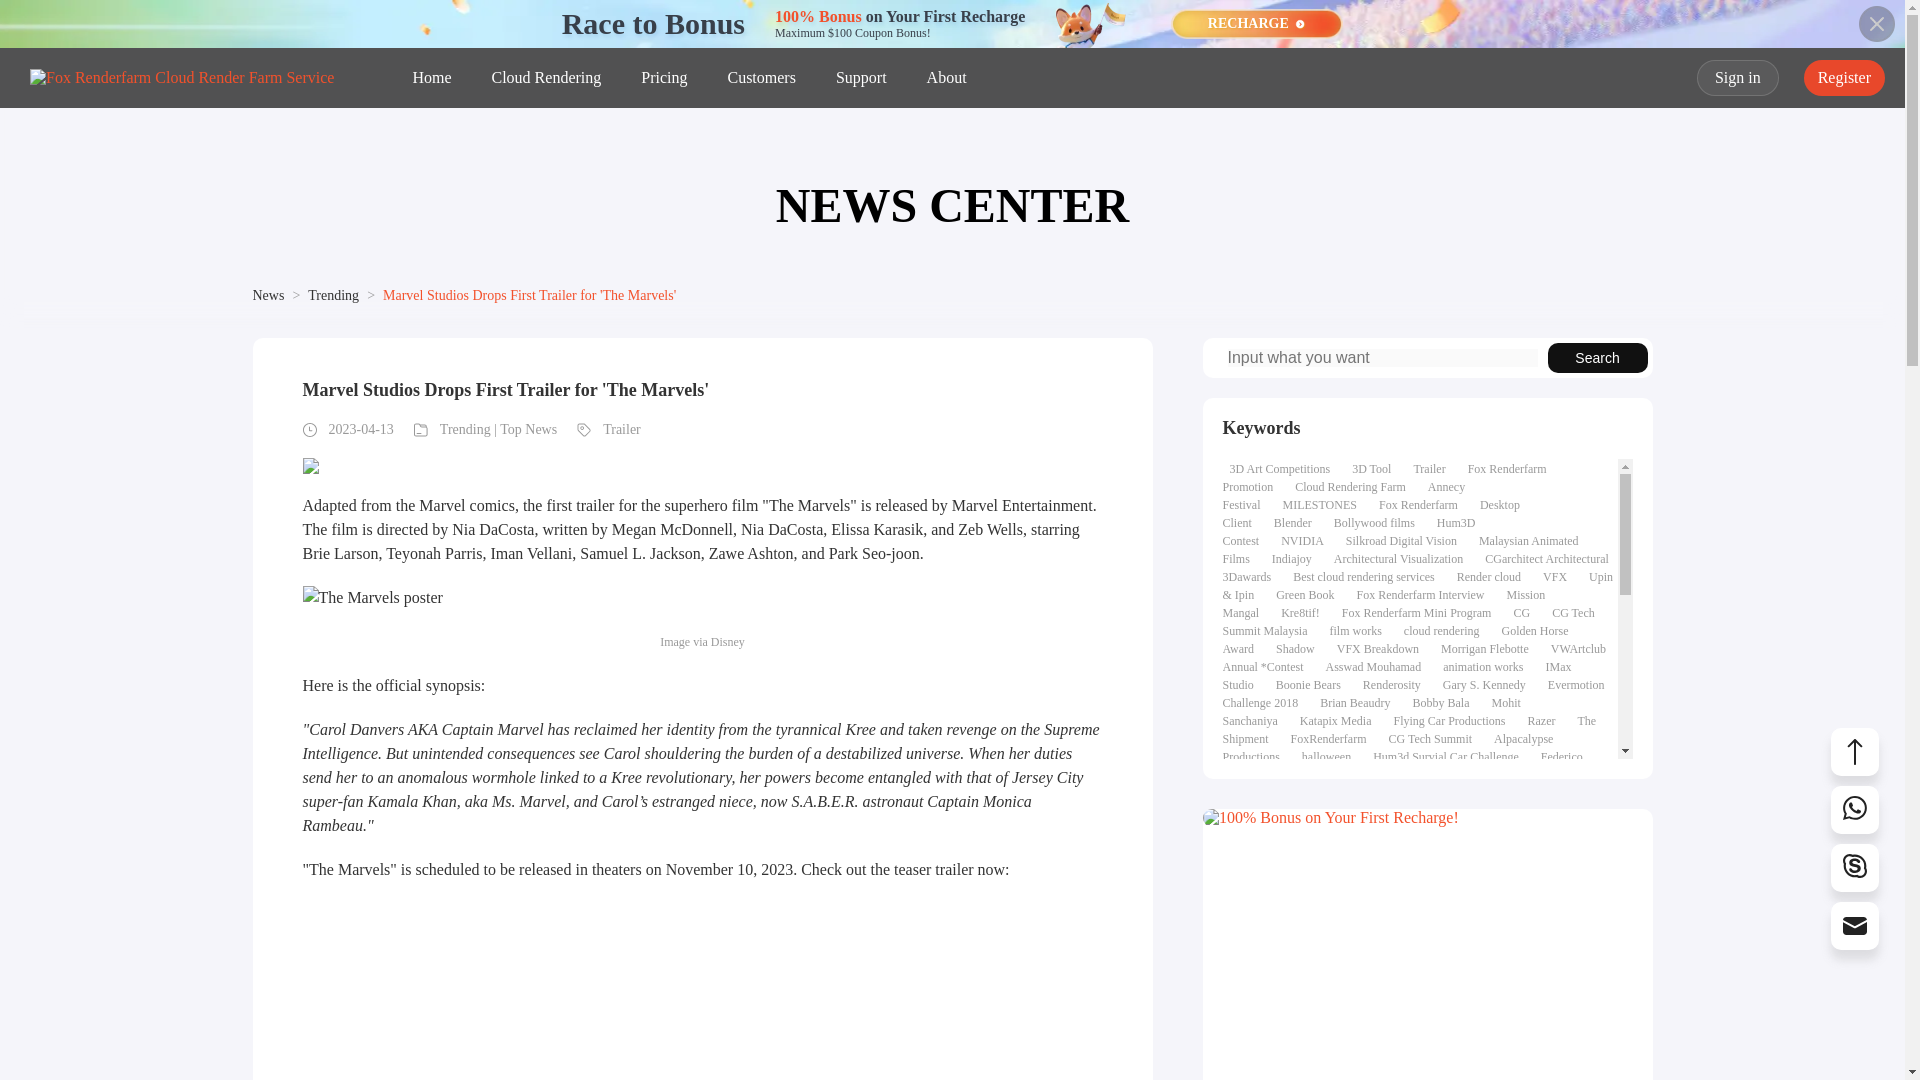 The image size is (1920, 1080). Describe the element at coordinates (528, 296) in the screenshot. I see `Marvel Studios Drops First Trailer for 'The Marvels'` at that location.